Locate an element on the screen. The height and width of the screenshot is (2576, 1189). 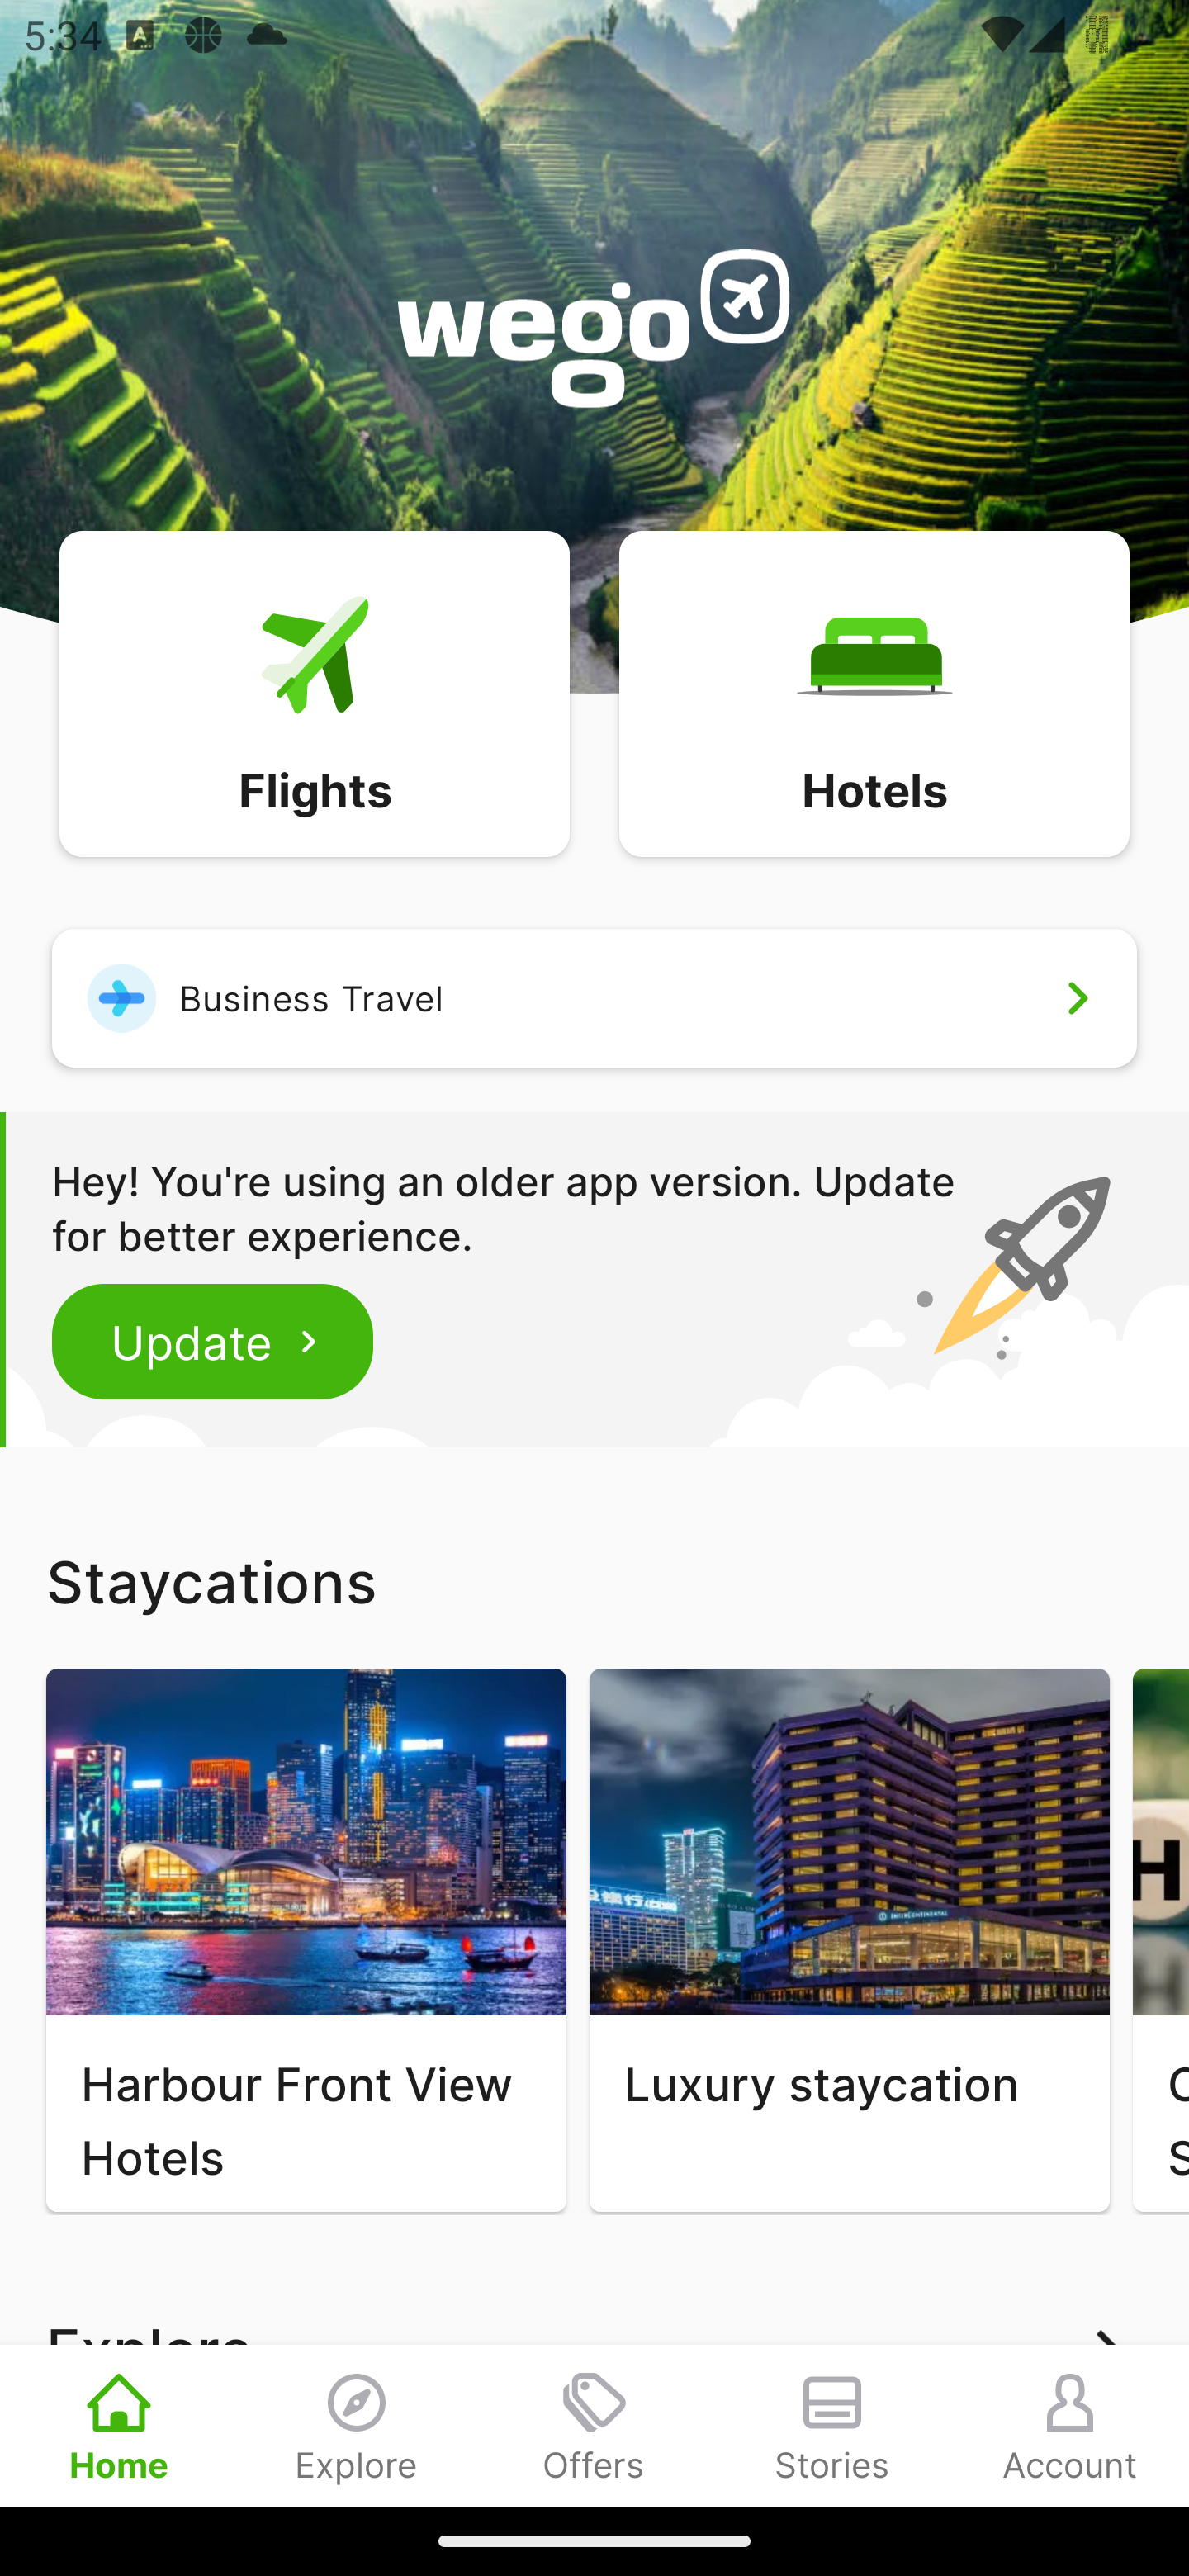
Luxury staycation is located at coordinates (849, 1940).